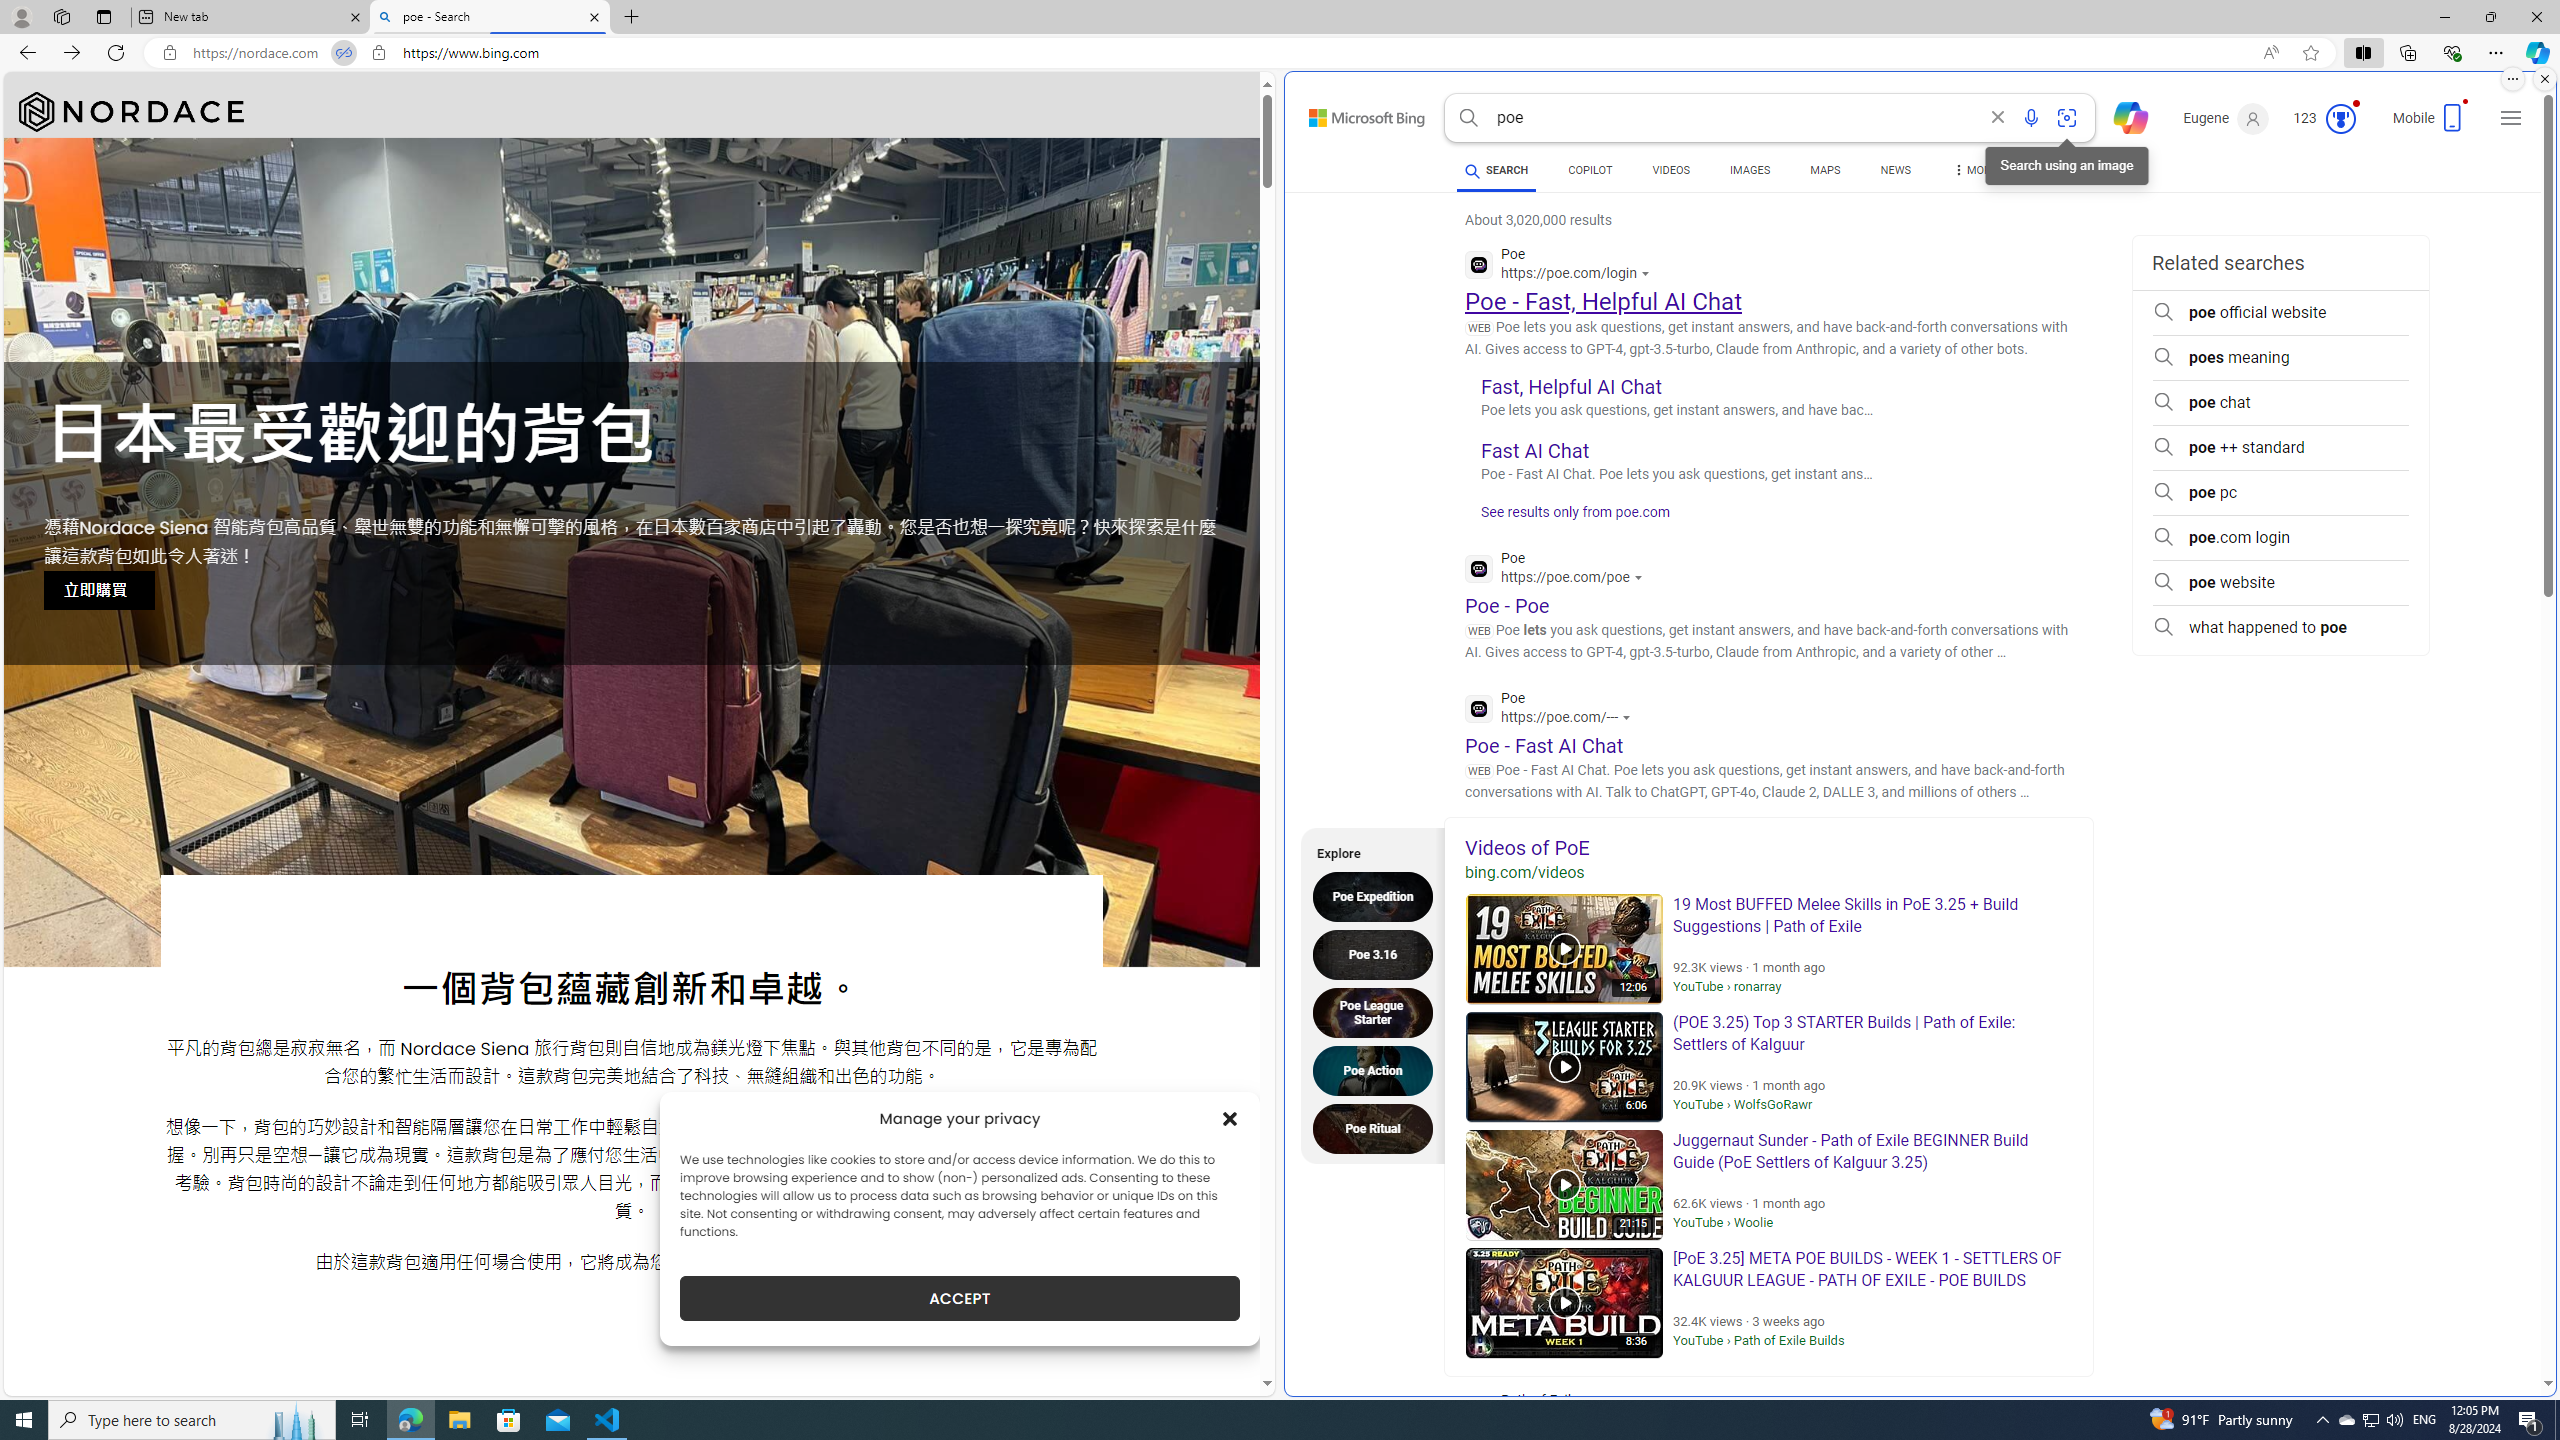 This screenshot has width=2560, height=1440. Describe the element at coordinates (1378, 1070) in the screenshot. I see `Poe Action` at that location.